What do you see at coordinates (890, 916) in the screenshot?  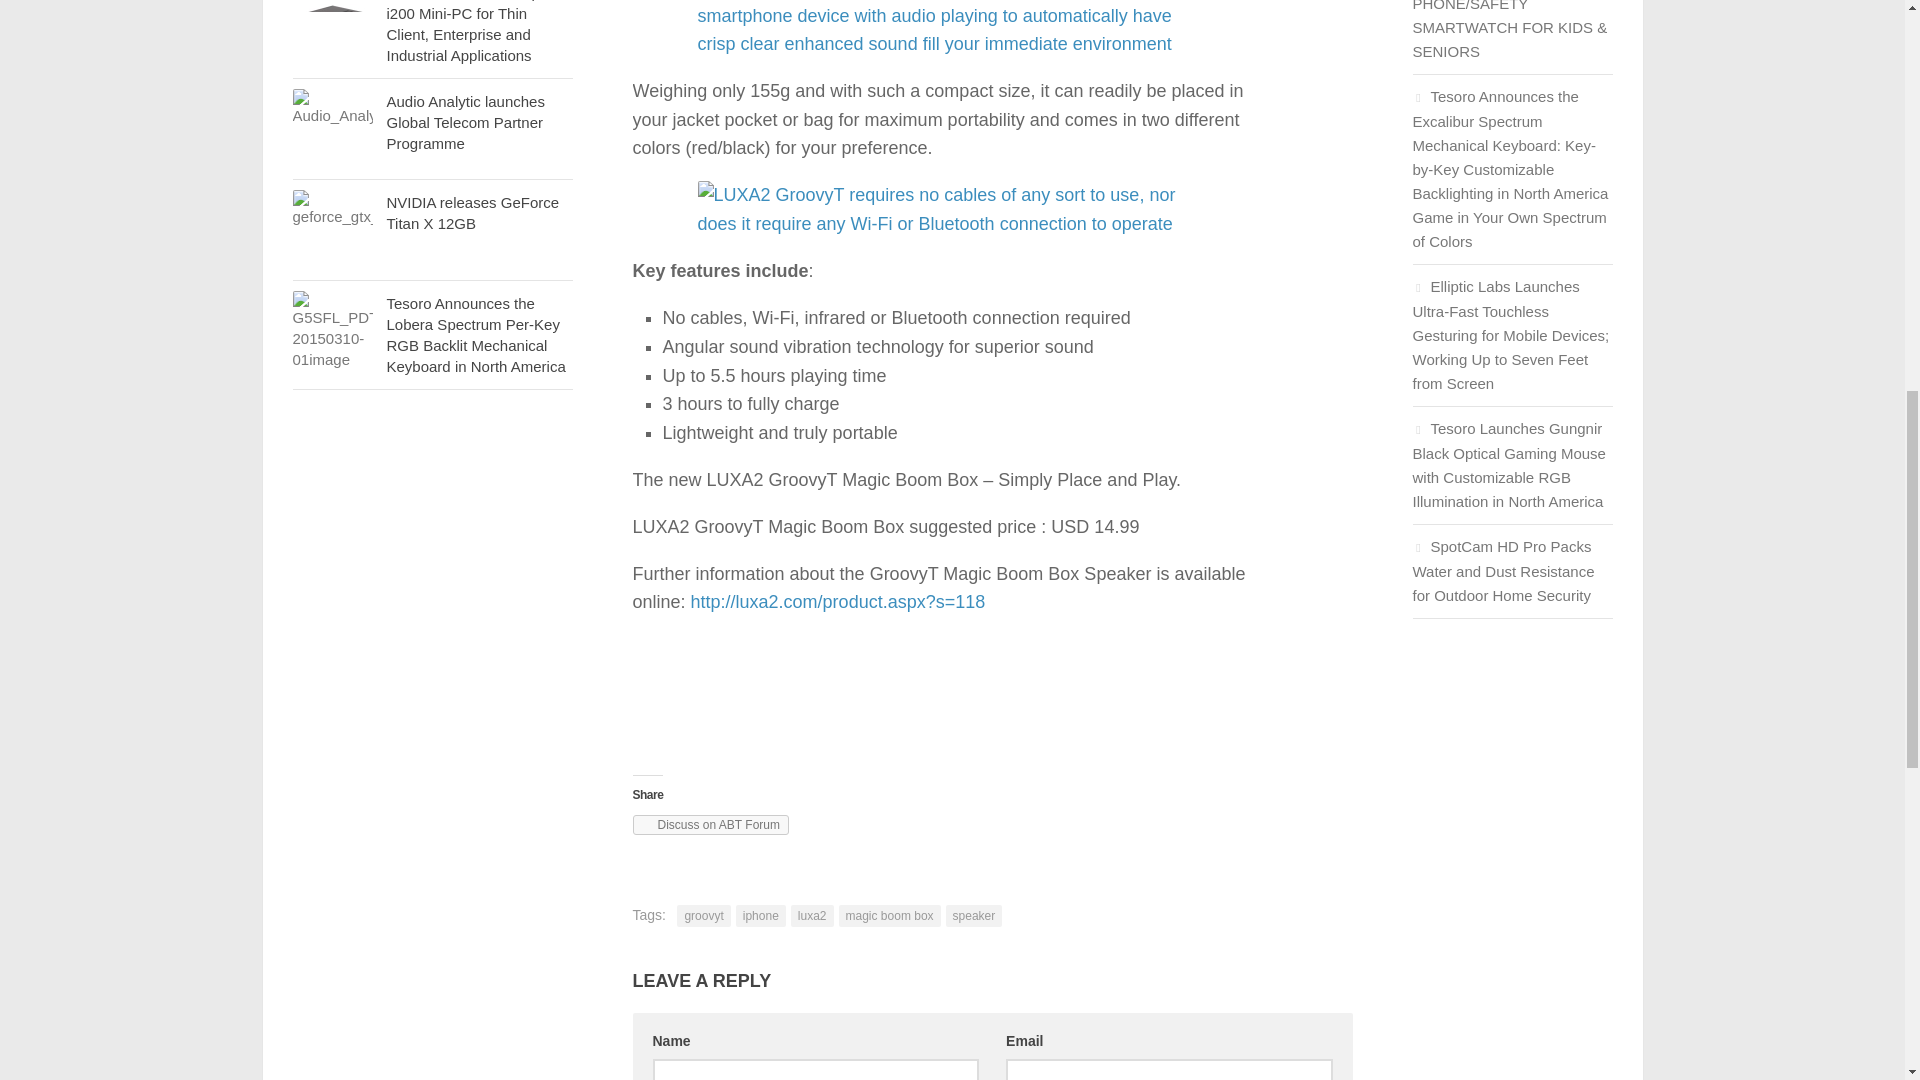 I see `magic boom box` at bounding box center [890, 916].